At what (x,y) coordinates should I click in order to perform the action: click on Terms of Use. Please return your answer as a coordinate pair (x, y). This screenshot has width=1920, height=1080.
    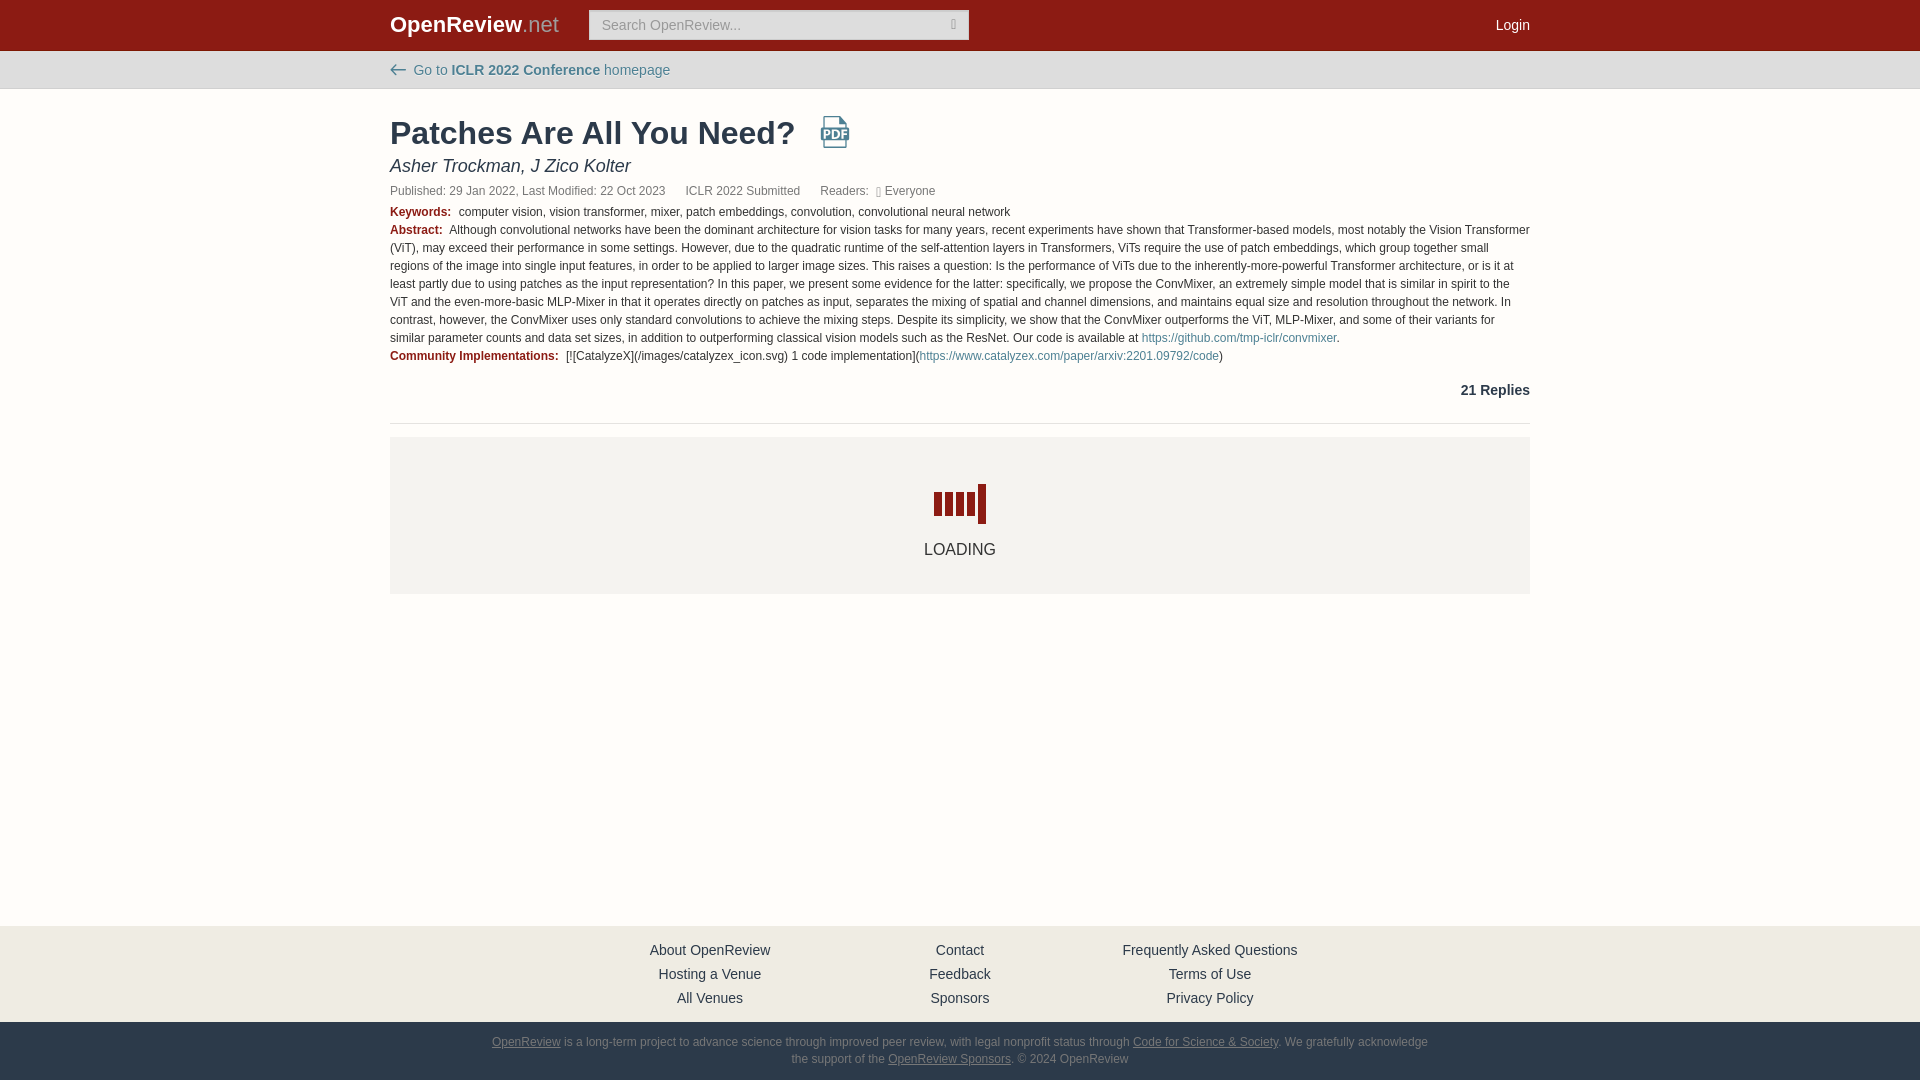
    Looking at the image, I should click on (1210, 973).